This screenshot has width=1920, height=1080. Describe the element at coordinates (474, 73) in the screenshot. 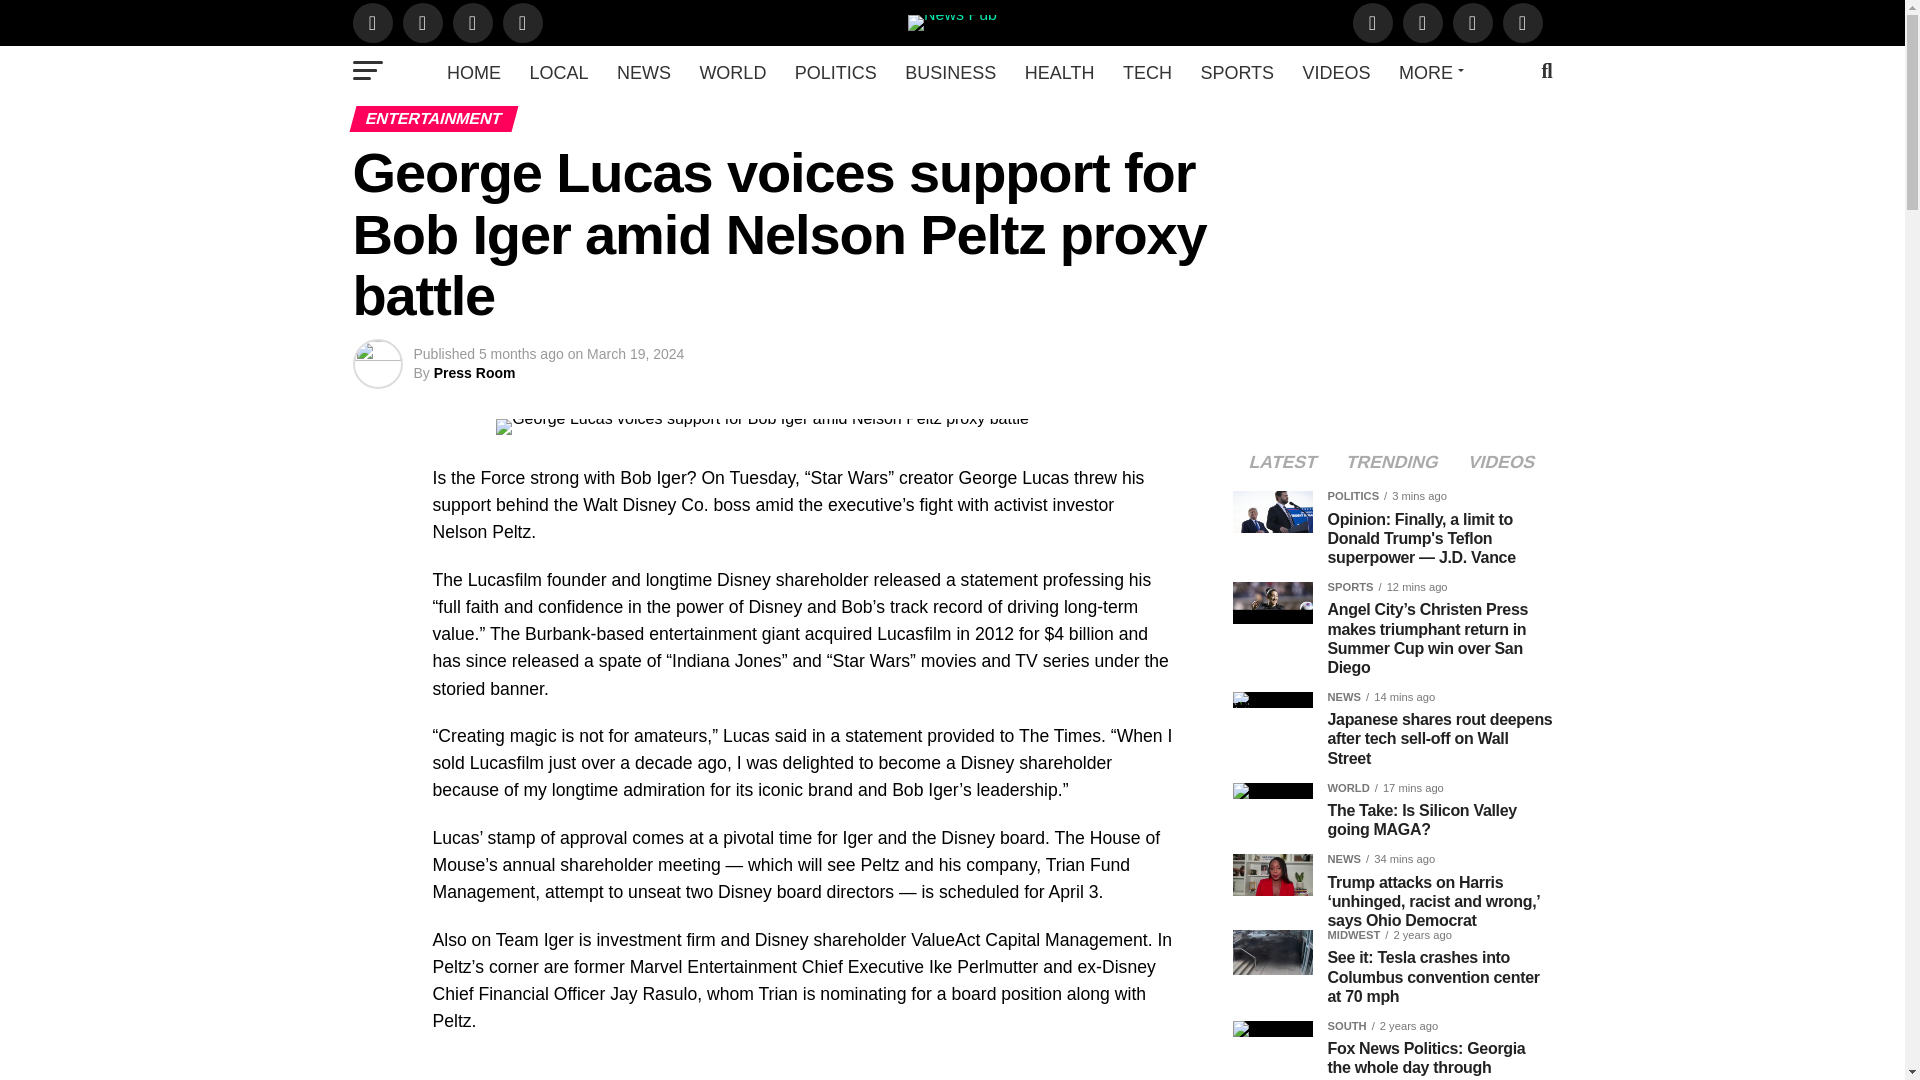

I see `HOME` at that location.